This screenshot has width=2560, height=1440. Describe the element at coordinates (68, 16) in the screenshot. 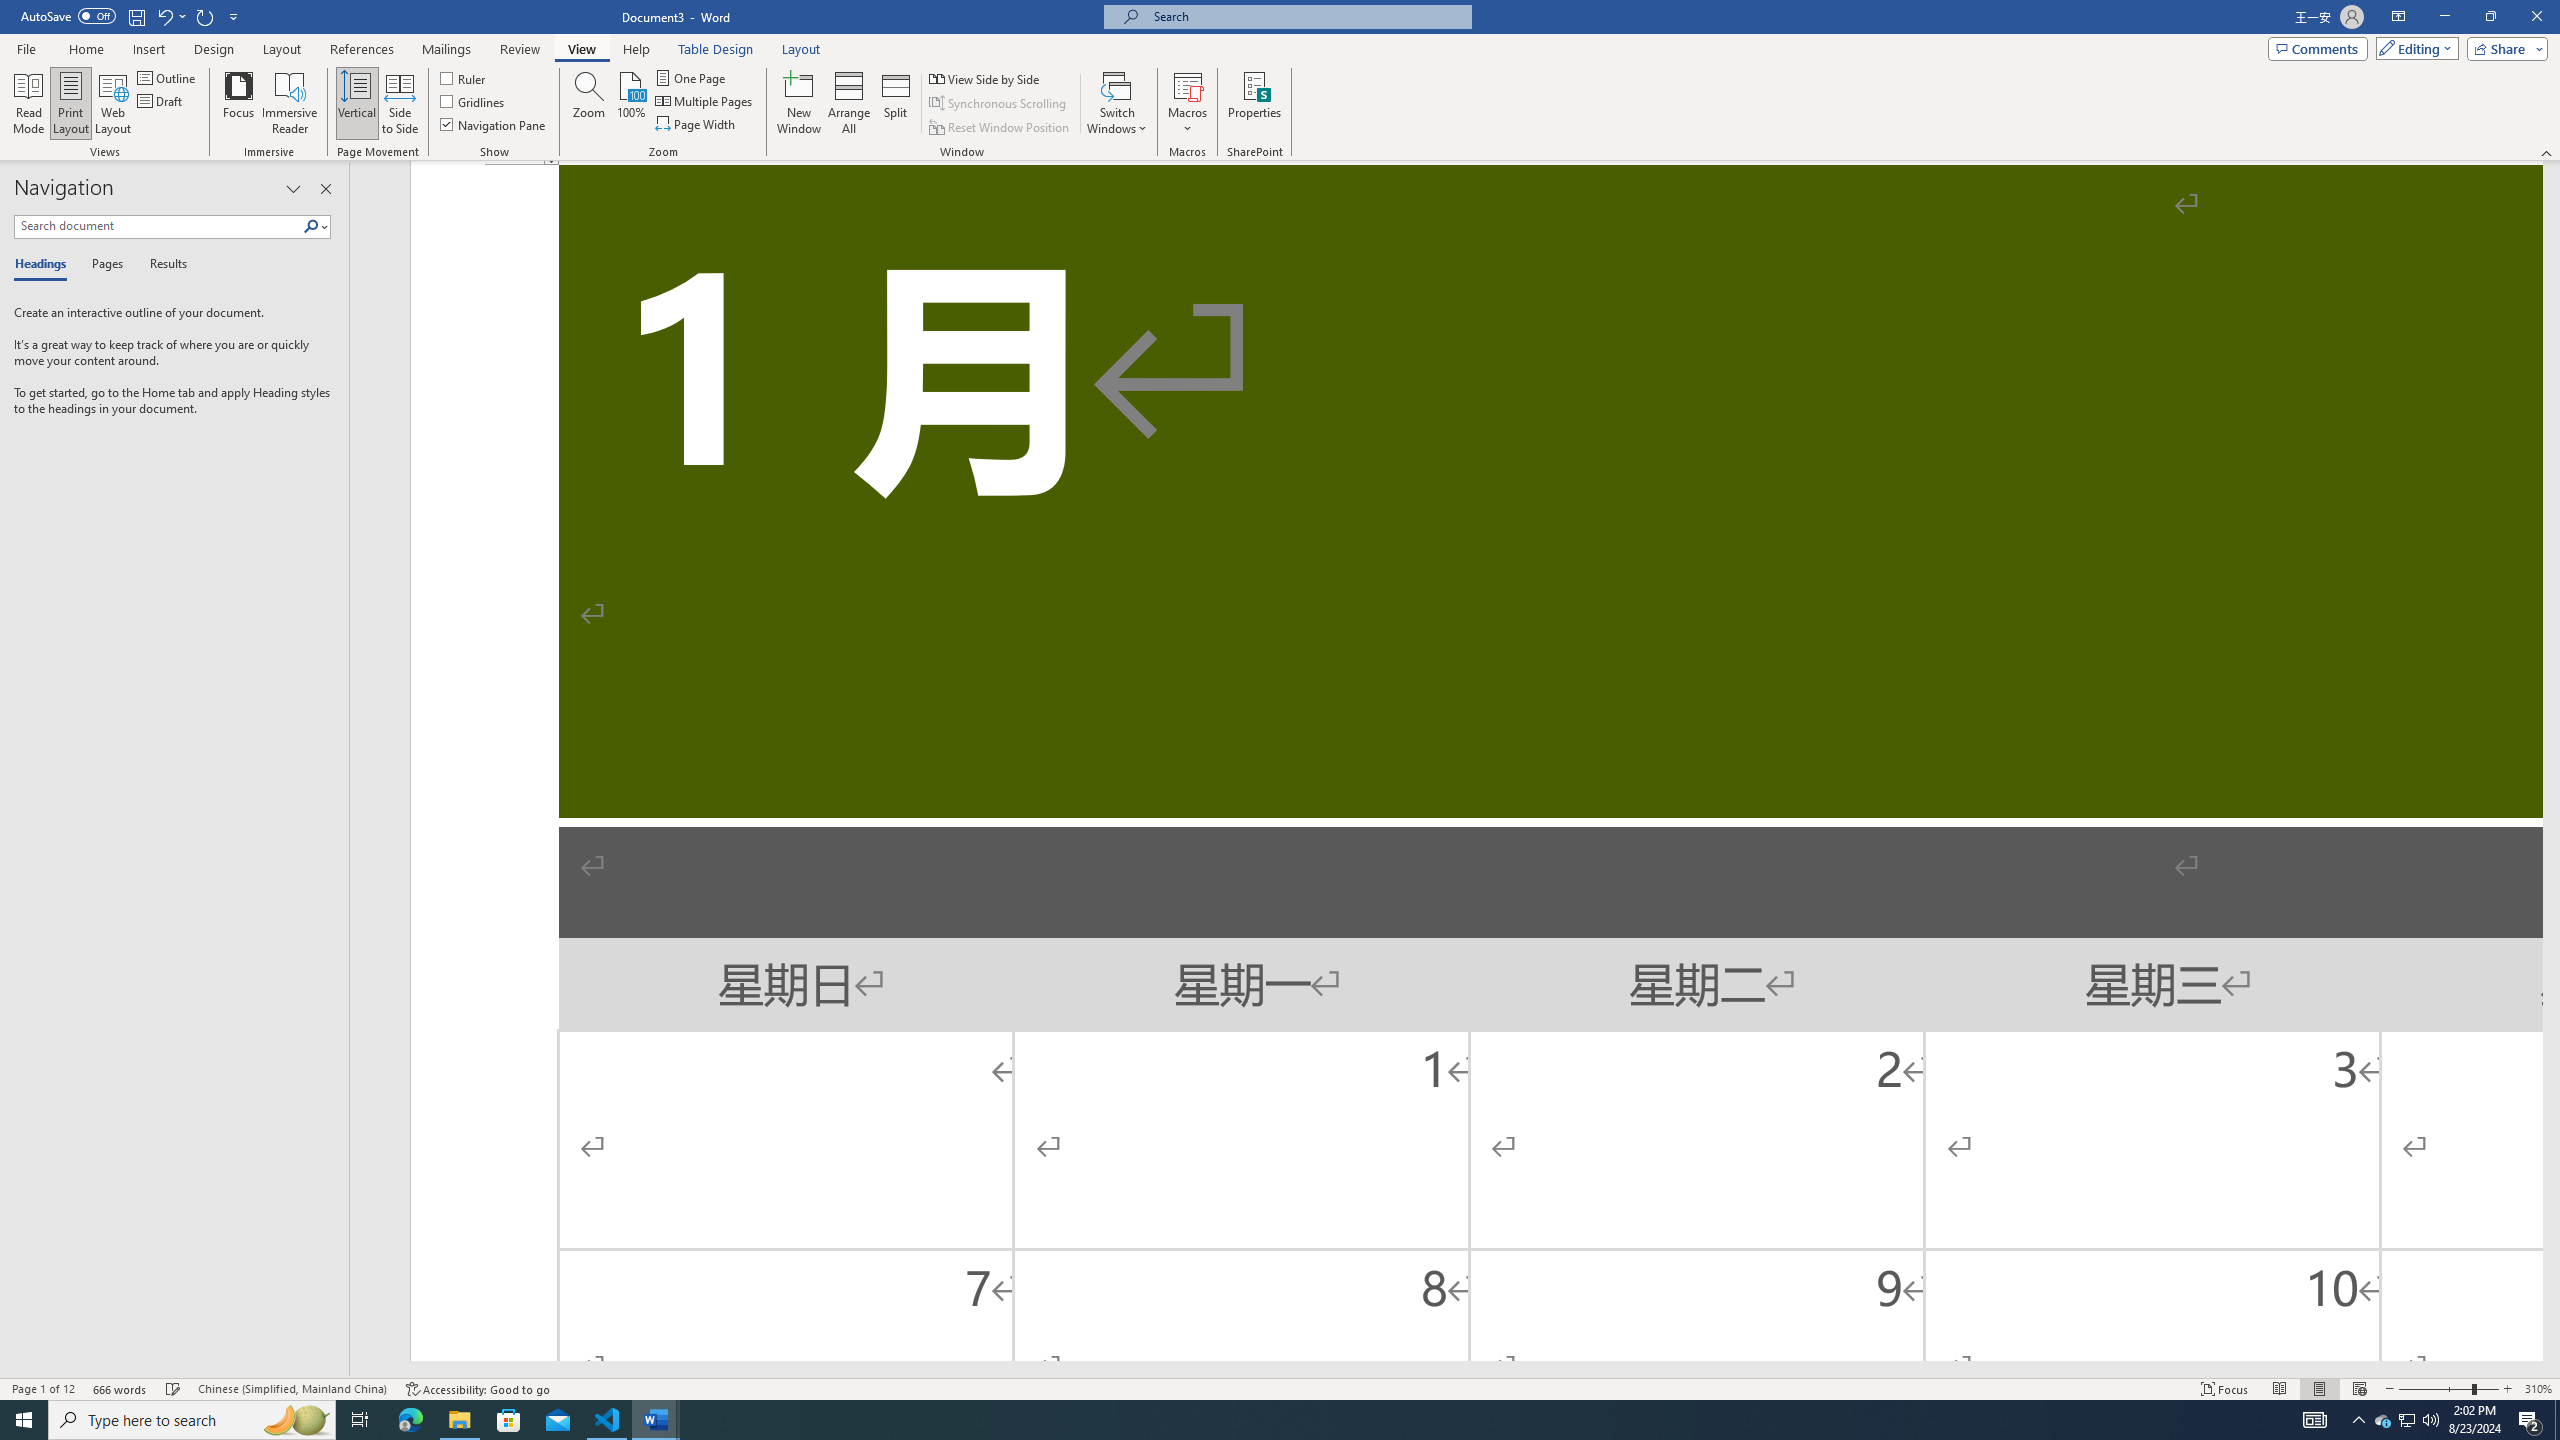

I see `AutoSave` at that location.